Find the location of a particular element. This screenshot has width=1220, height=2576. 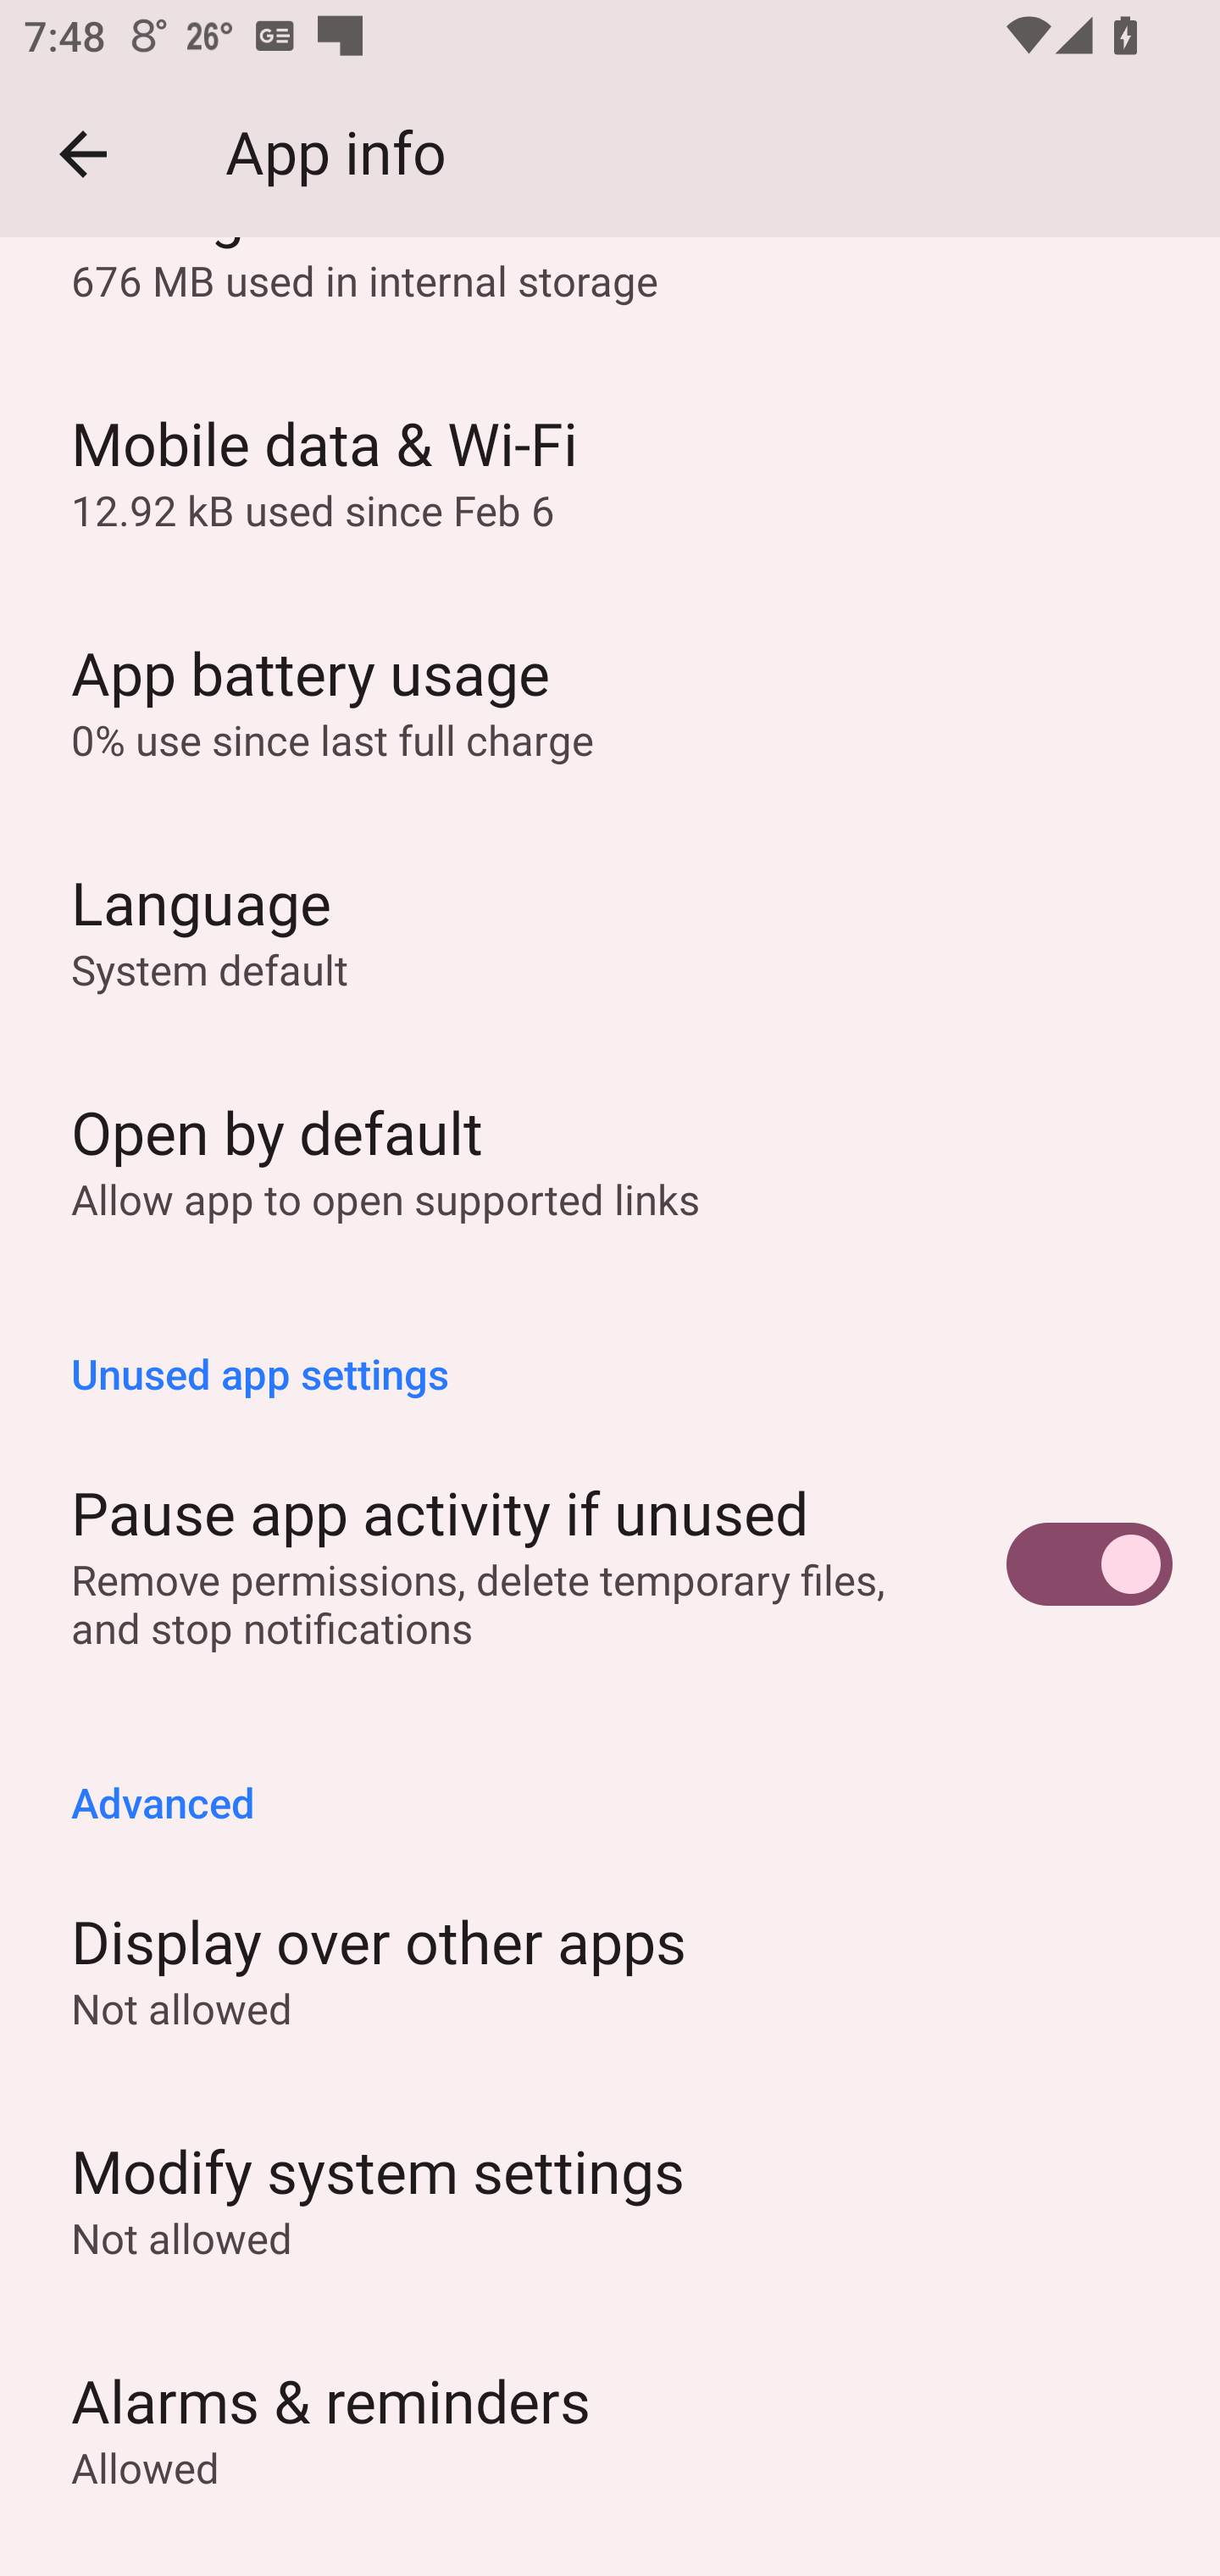

Display over other apps Not allowed is located at coordinates (610, 1969).